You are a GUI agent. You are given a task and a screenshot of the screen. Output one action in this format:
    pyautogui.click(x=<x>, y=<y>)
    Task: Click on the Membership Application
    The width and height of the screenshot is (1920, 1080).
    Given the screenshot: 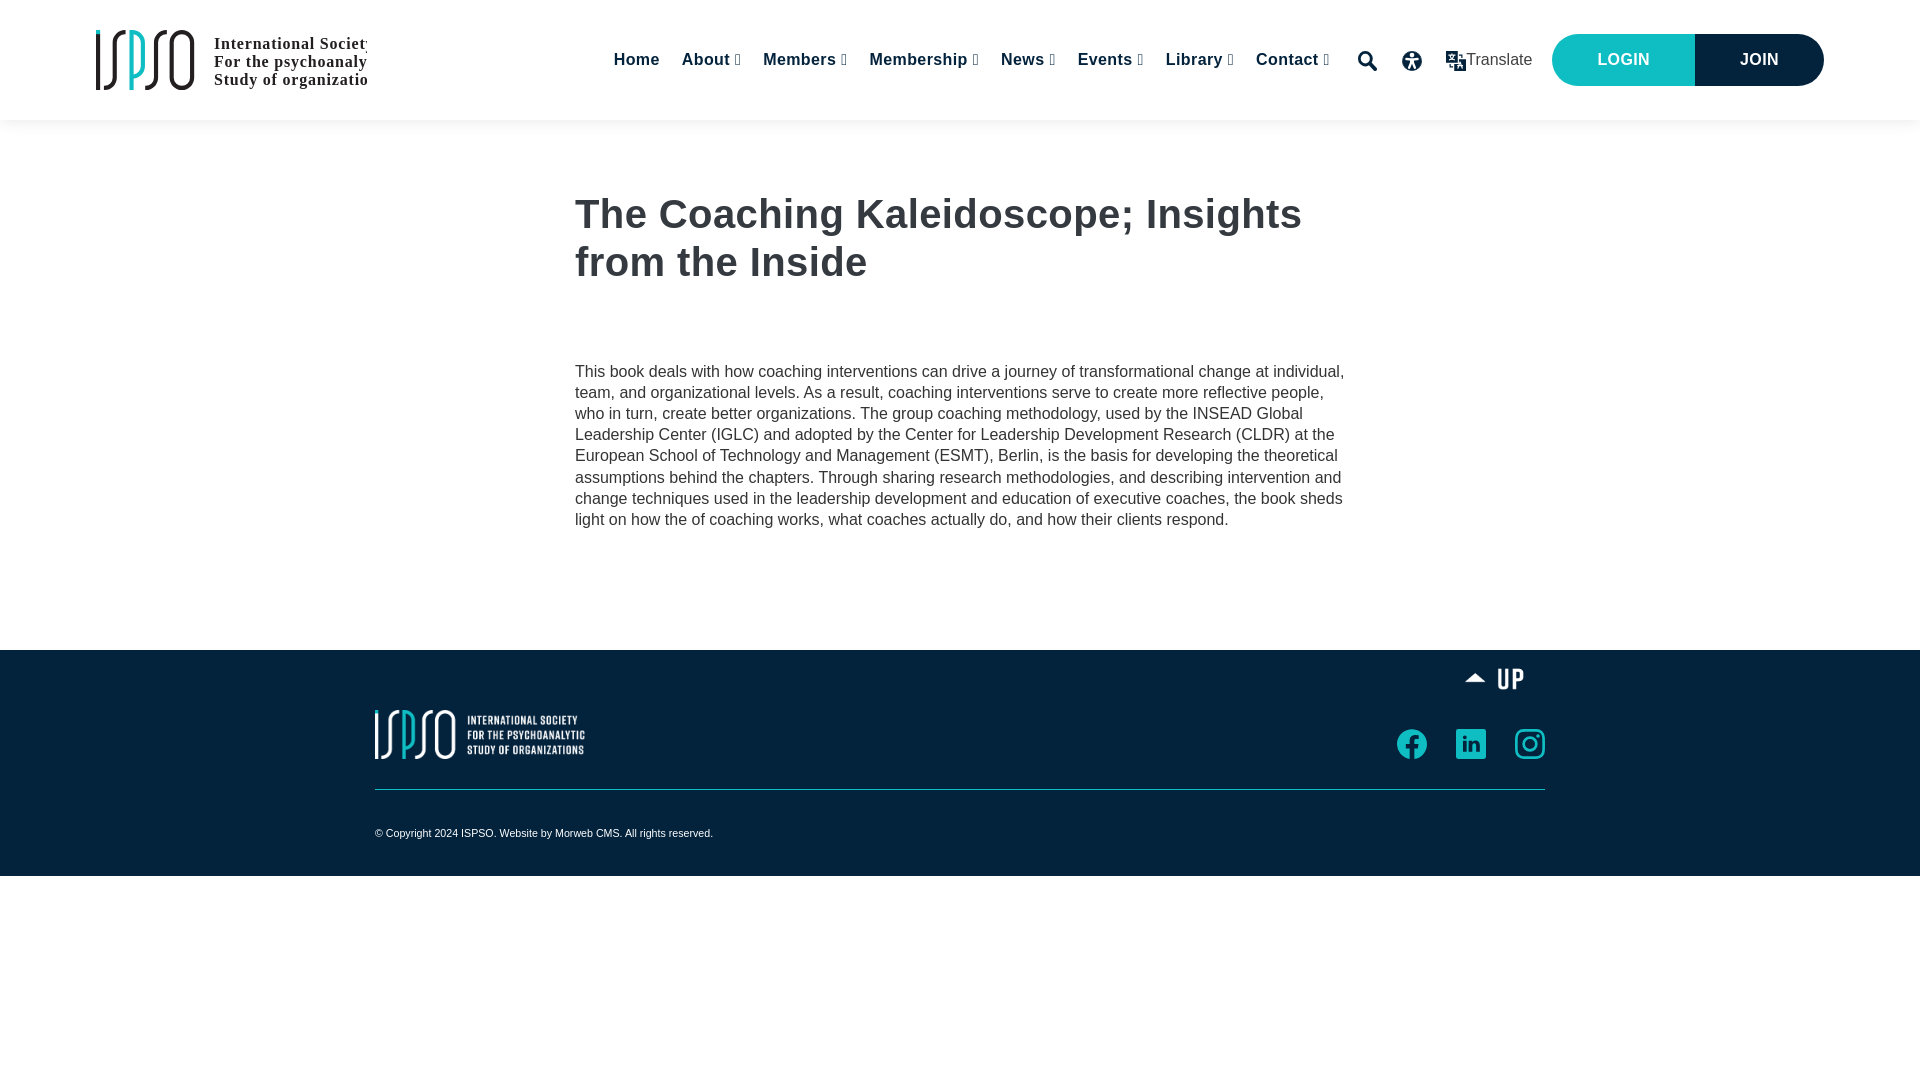 What is the action you would take?
    pyautogui.click(x=1024, y=119)
    